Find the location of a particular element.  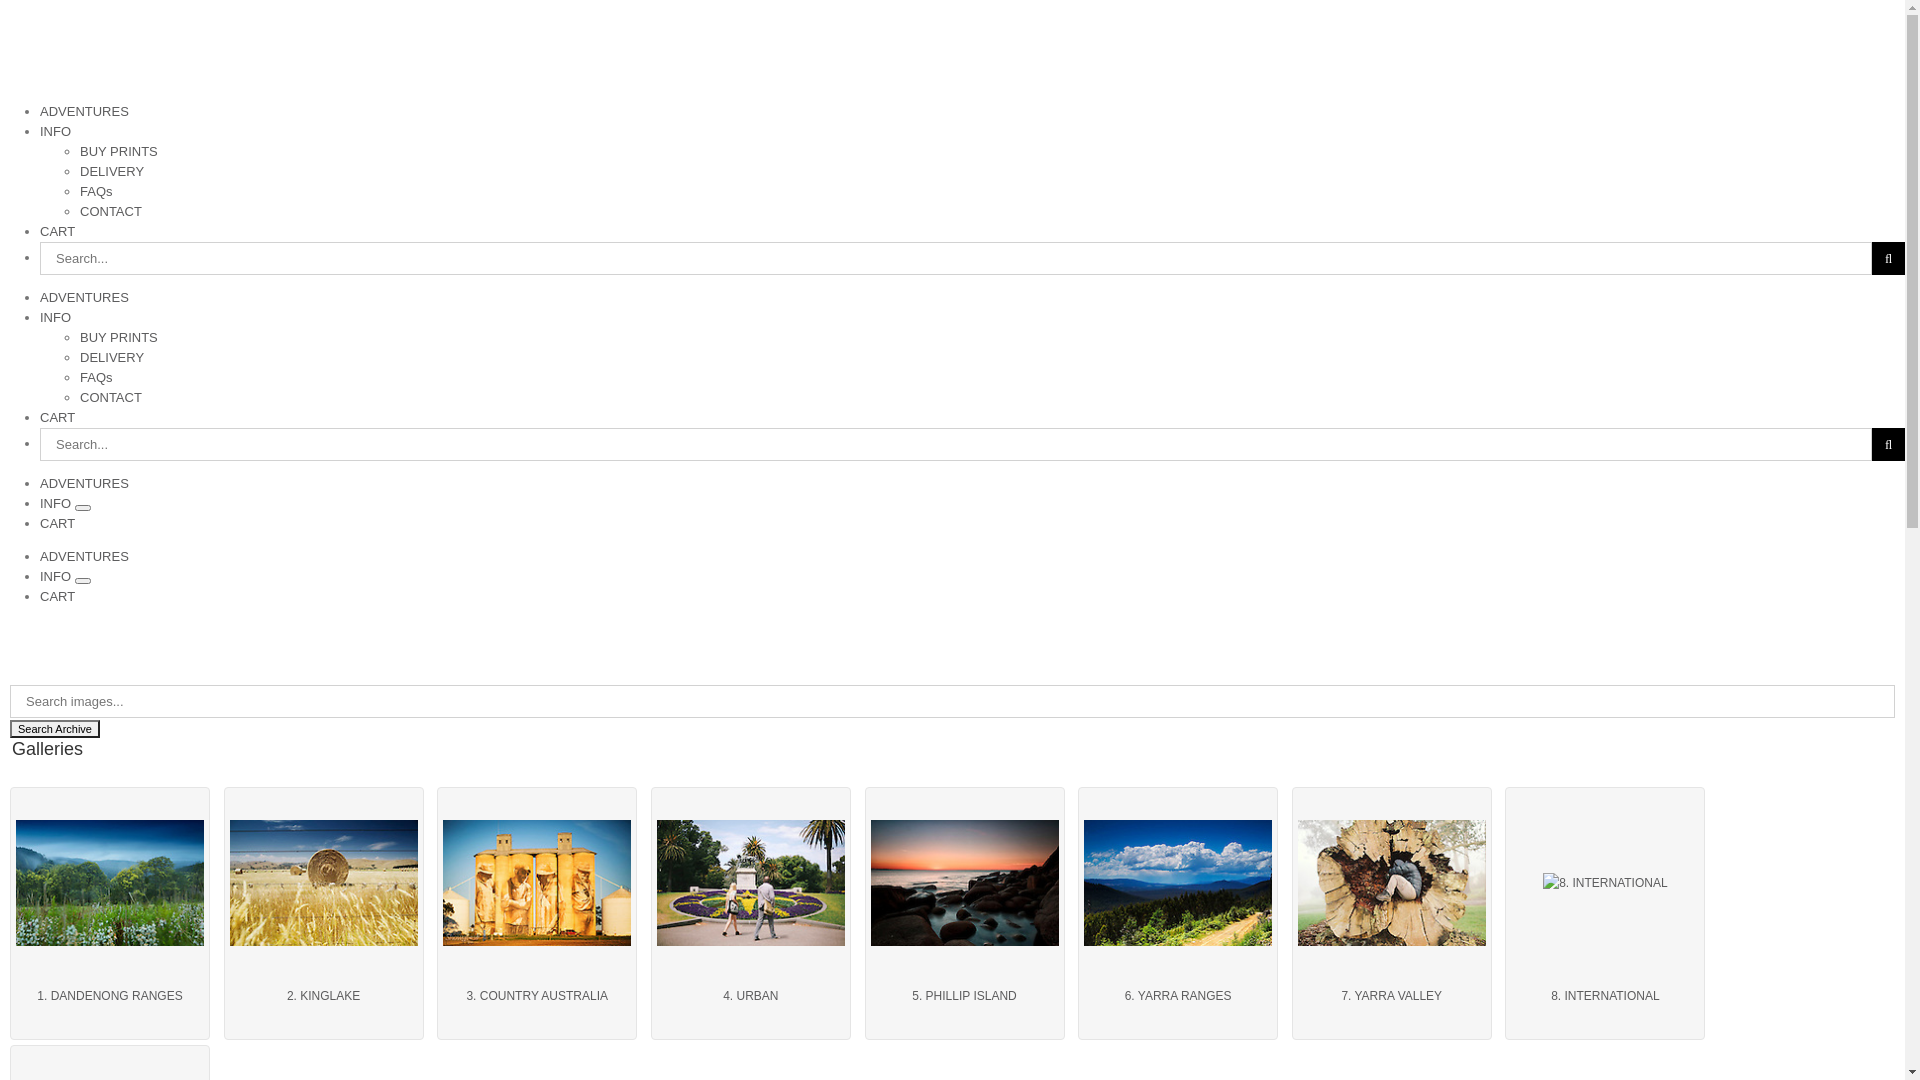

7. YARRA VALLEY is located at coordinates (1392, 996).